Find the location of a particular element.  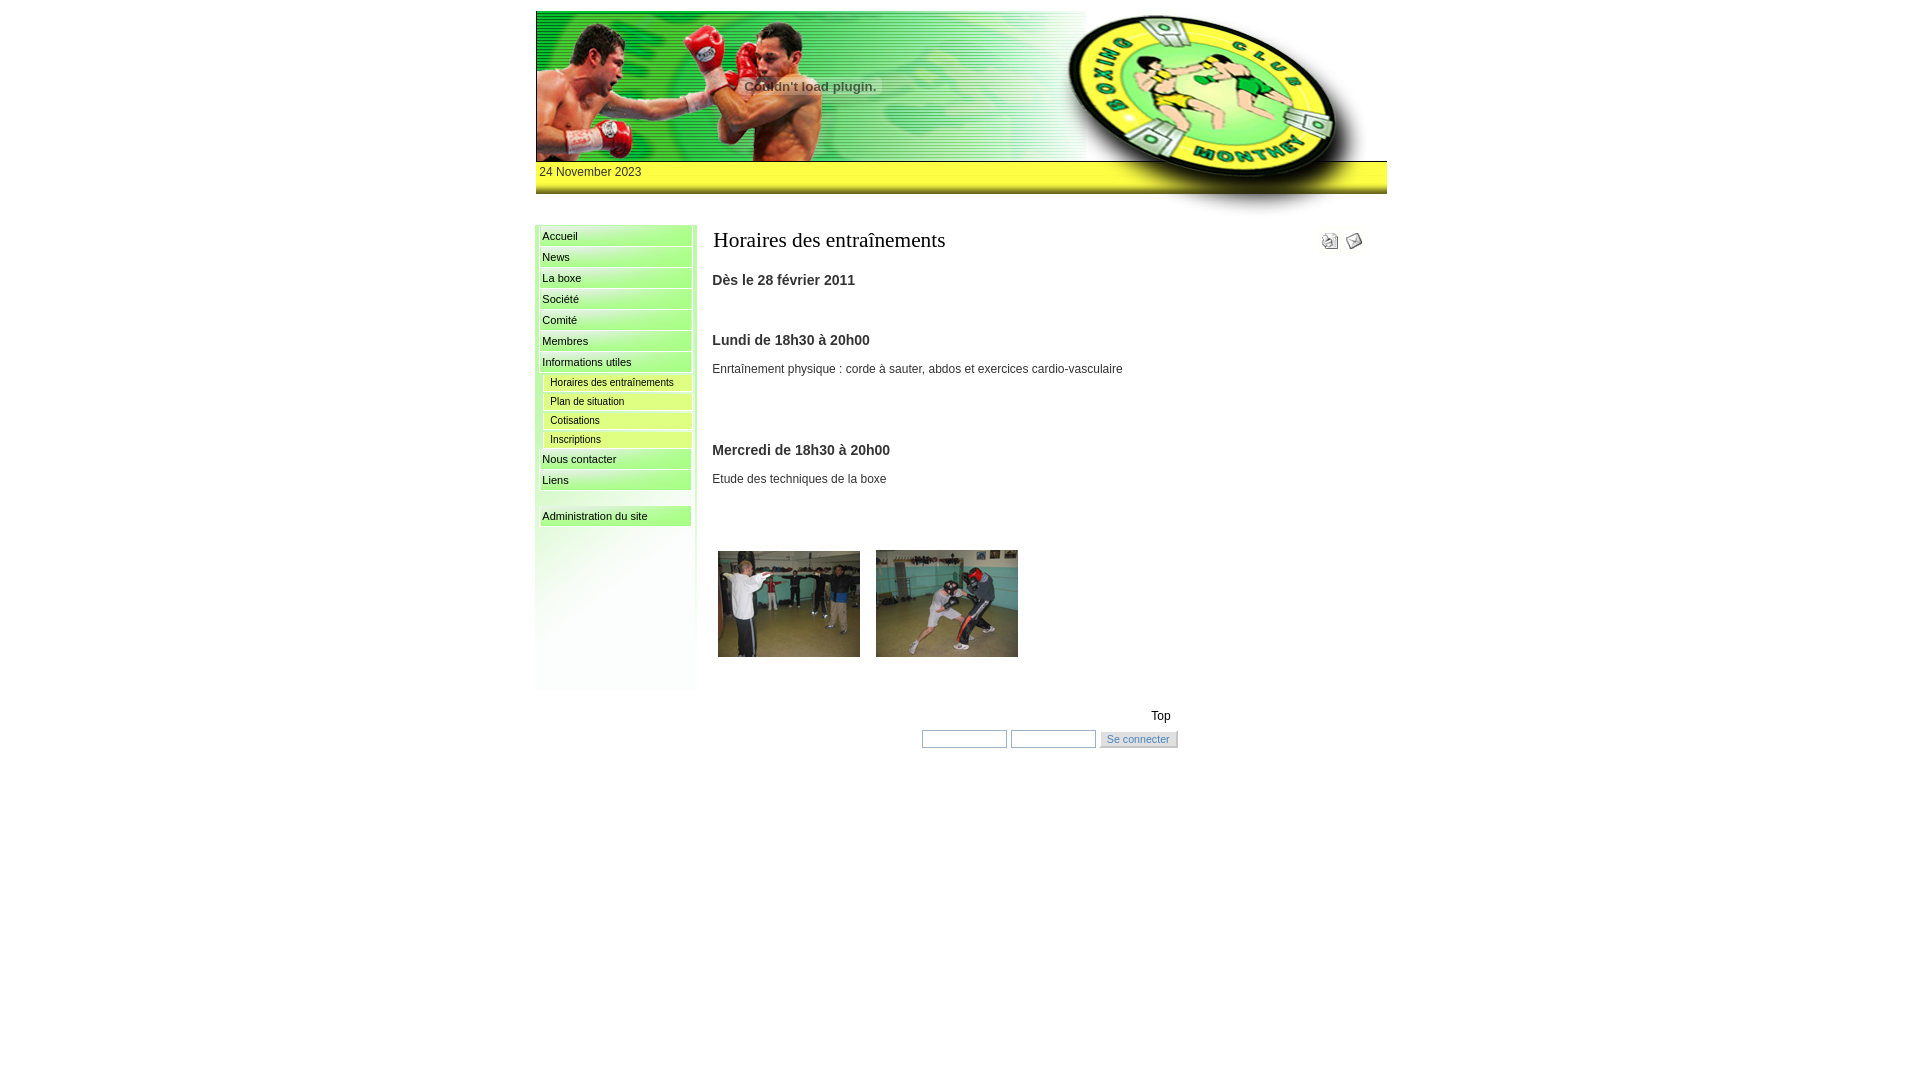

Plan de situation is located at coordinates (618, 402).